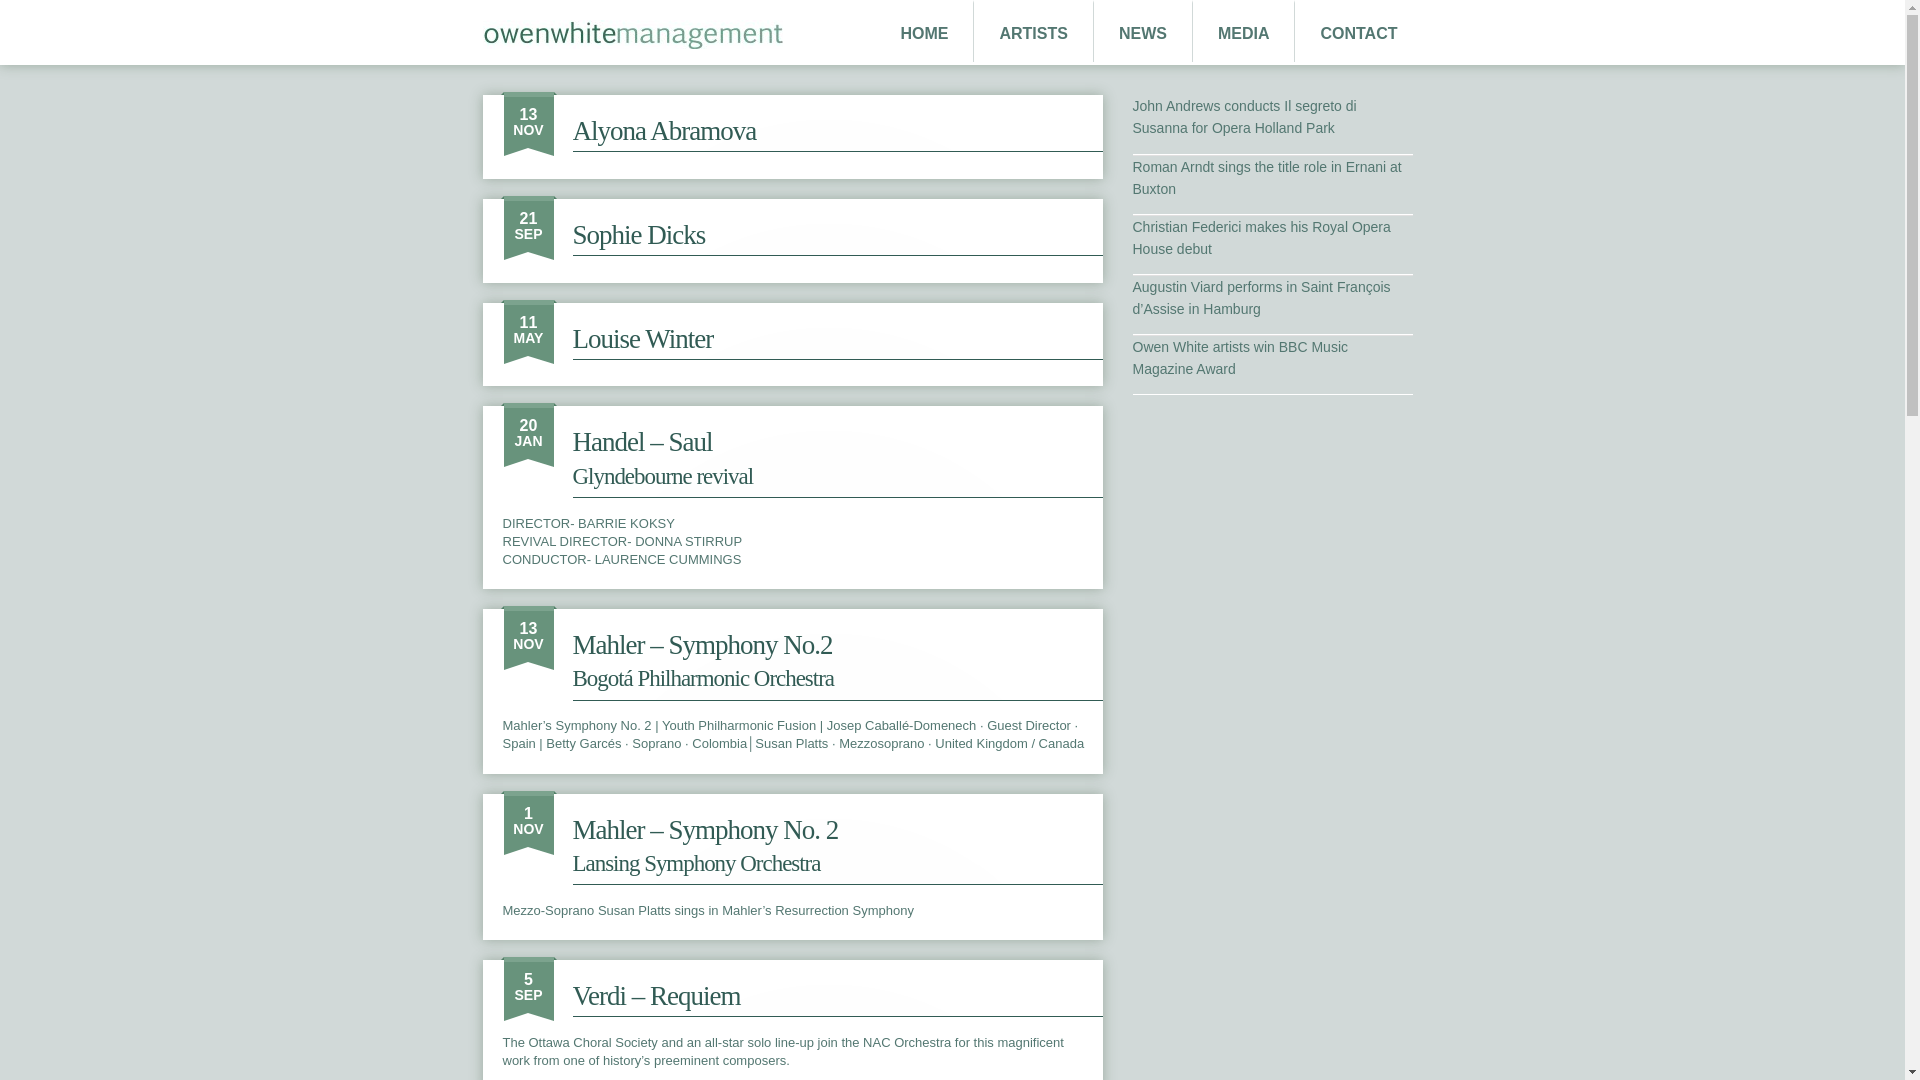 This screenshot has height=1080, width=1920. Describe the element at coordinates (638, 234) in the screenshot. I see `Sophie Dicks` at that location.